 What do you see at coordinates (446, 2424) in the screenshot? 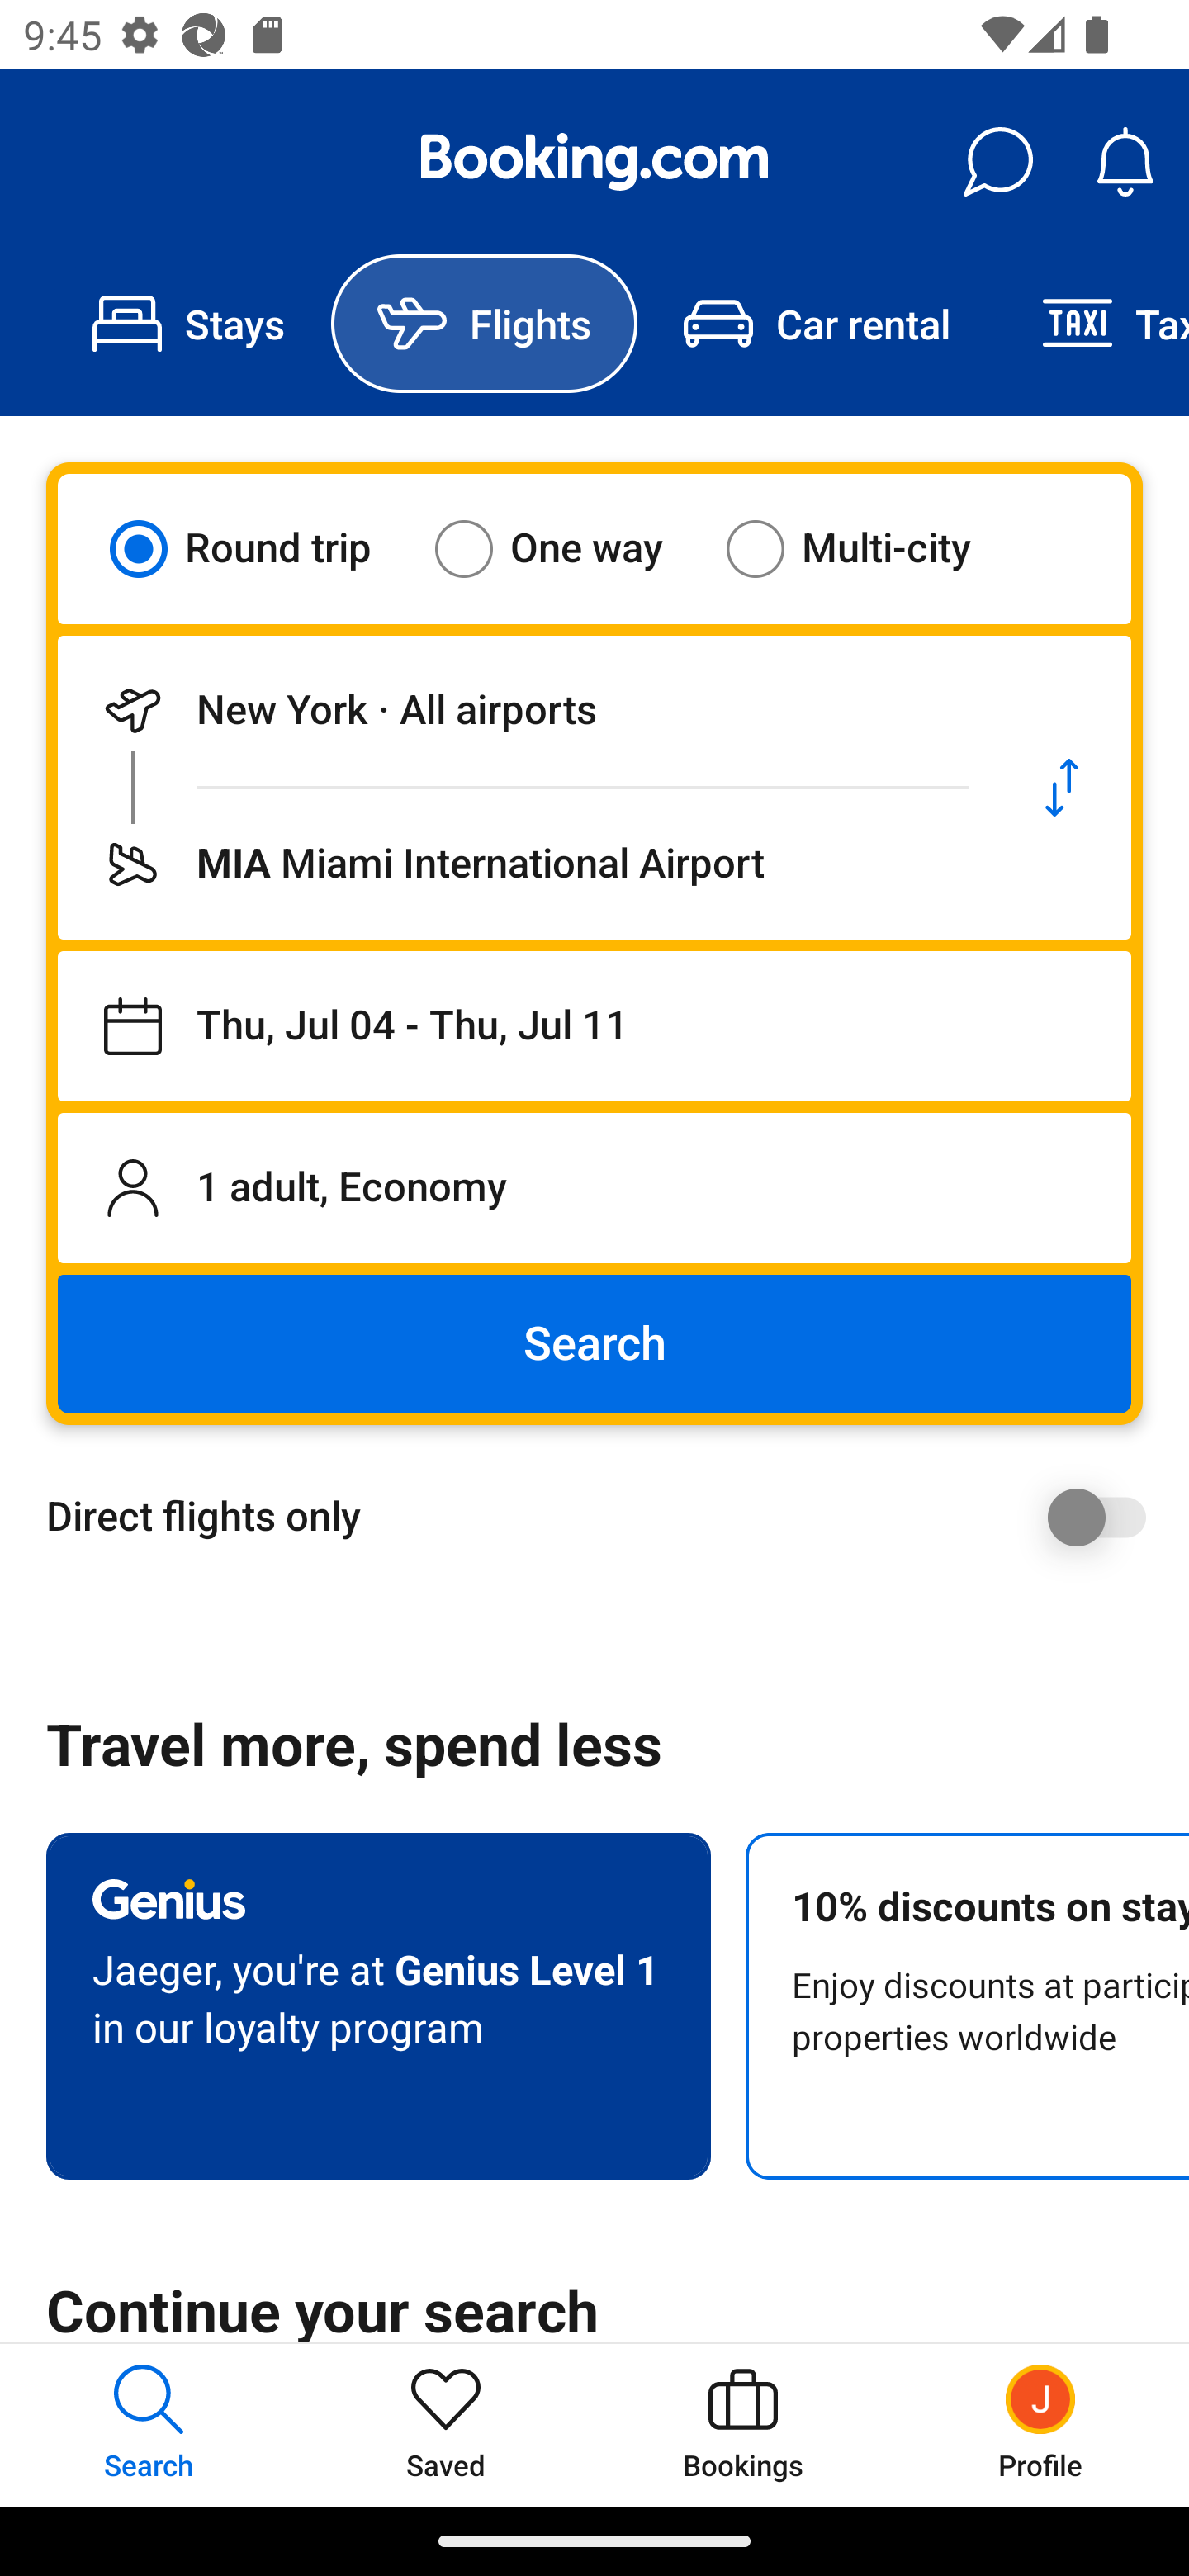
I see `Saved` at bounding box center [446, 2424].